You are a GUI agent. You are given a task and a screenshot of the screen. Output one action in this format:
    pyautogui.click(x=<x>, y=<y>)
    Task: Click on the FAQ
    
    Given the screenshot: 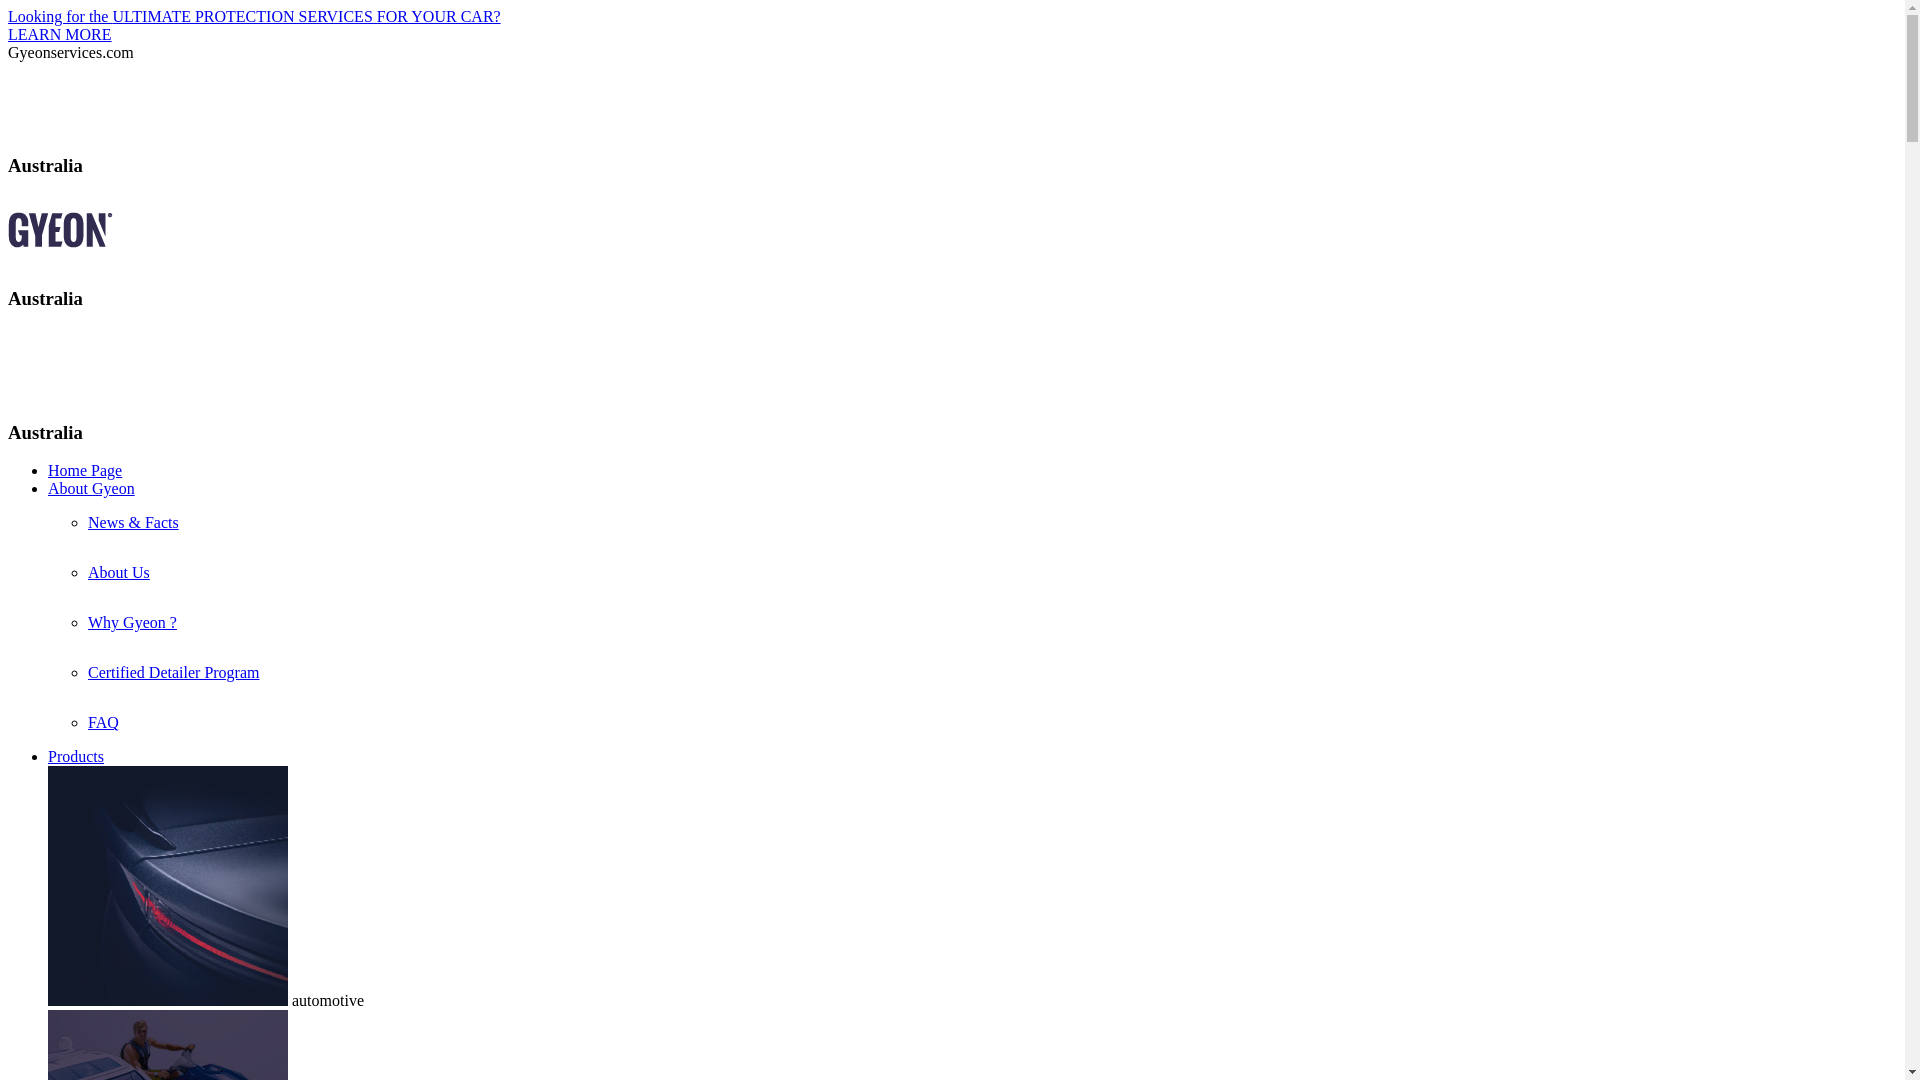 What is the action you would take?
    pyautogui.click(x=104, y=722)
    